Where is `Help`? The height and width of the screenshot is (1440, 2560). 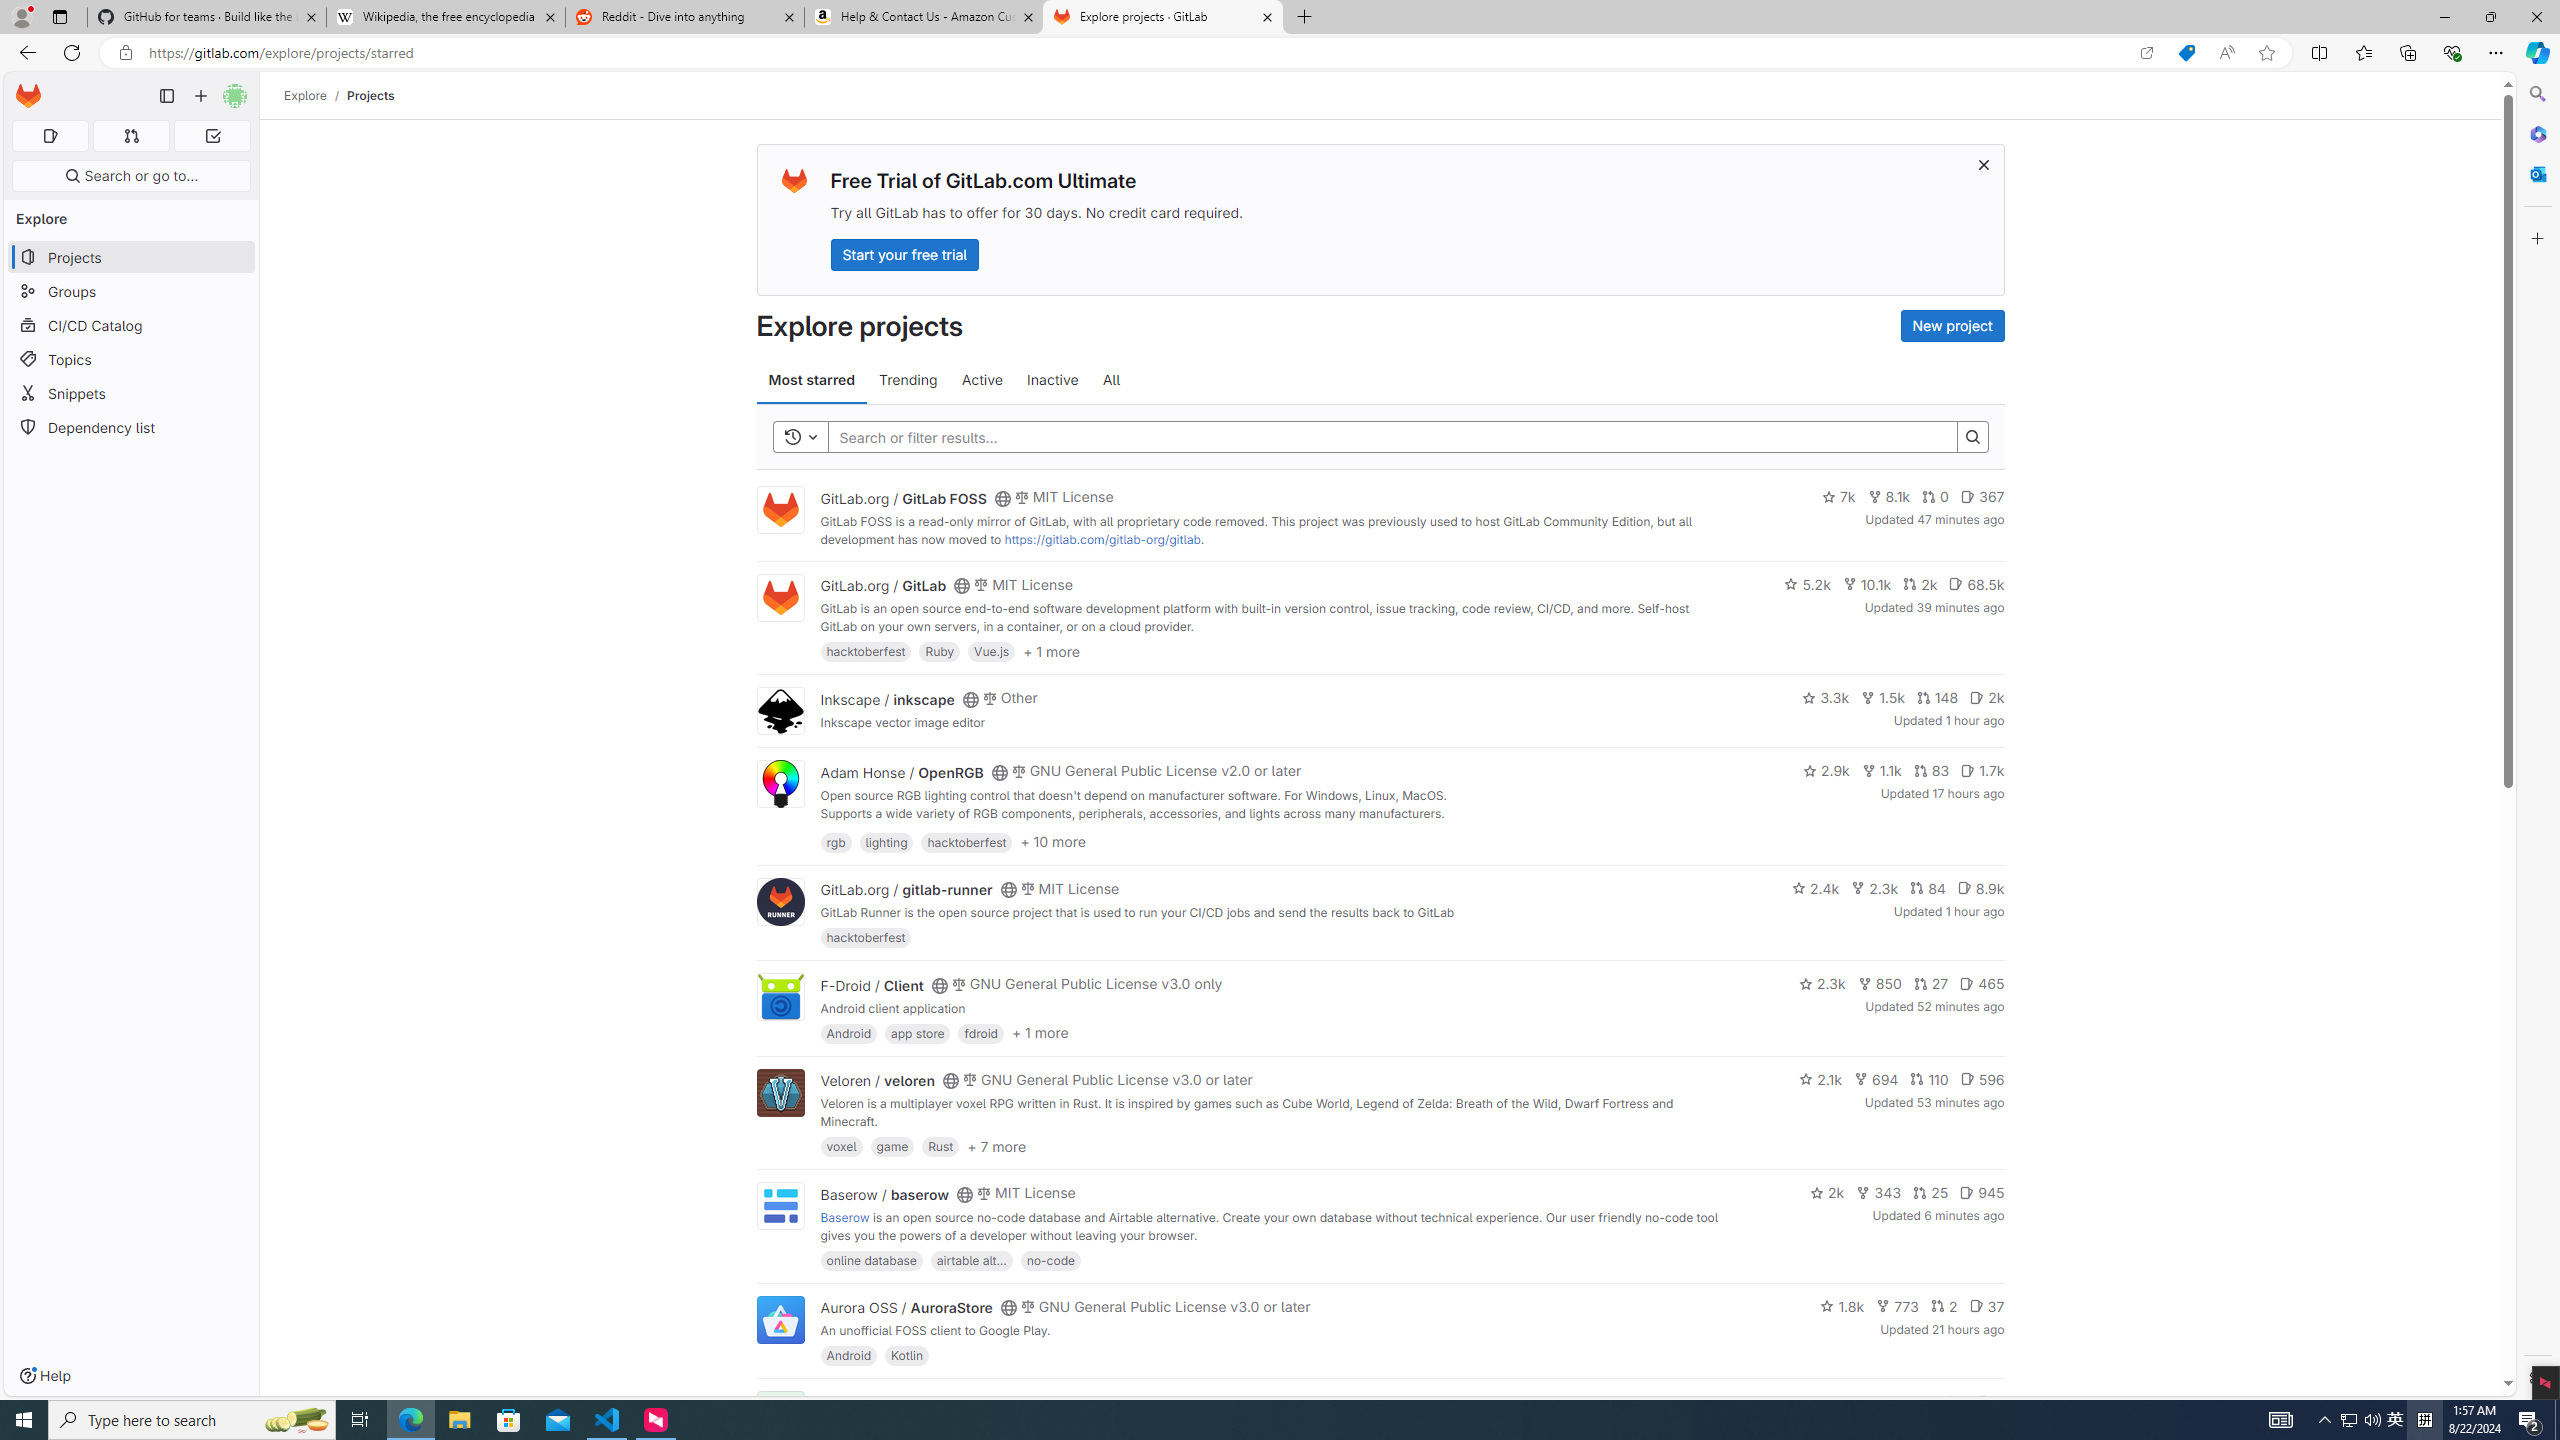
Help is located at coordinates (44, 1376).